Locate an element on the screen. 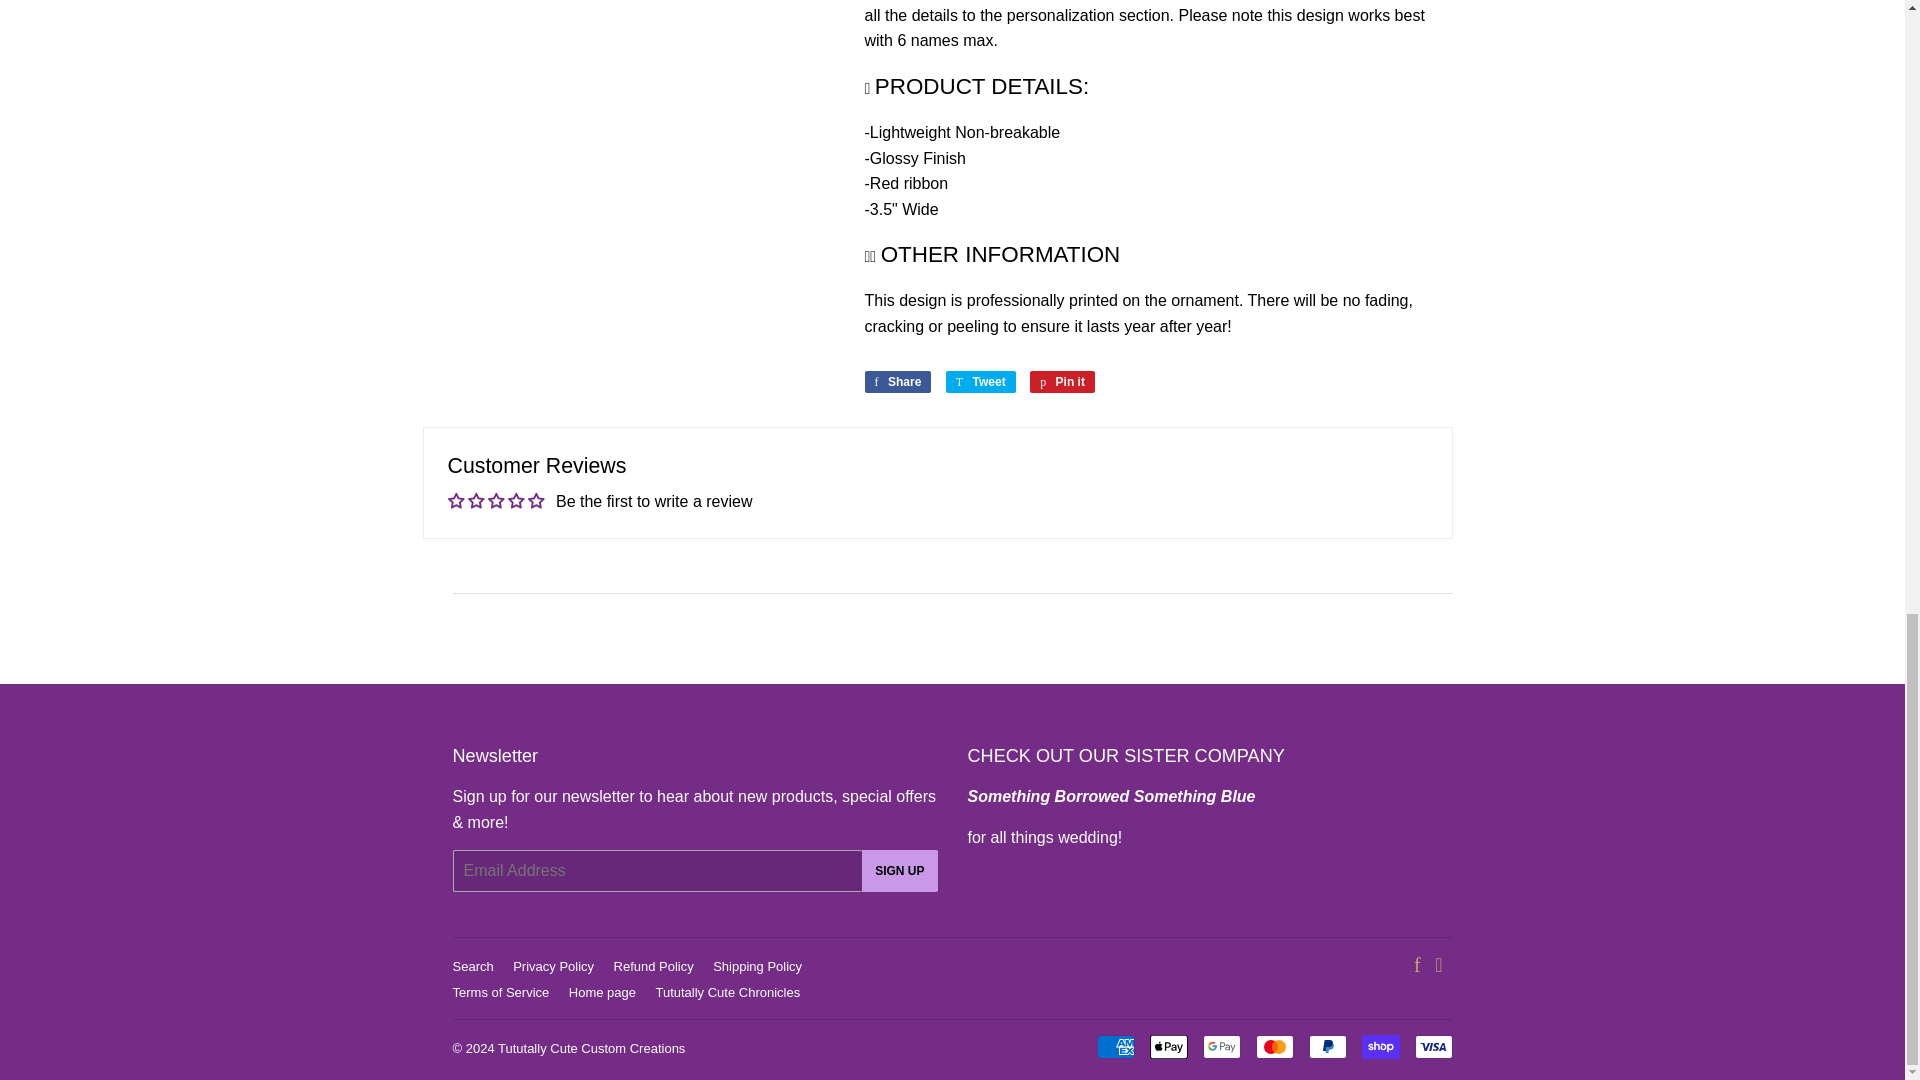 This screenshot has height=1080, width=1920. Apple Pay is located at coordinates (1169, 1046).